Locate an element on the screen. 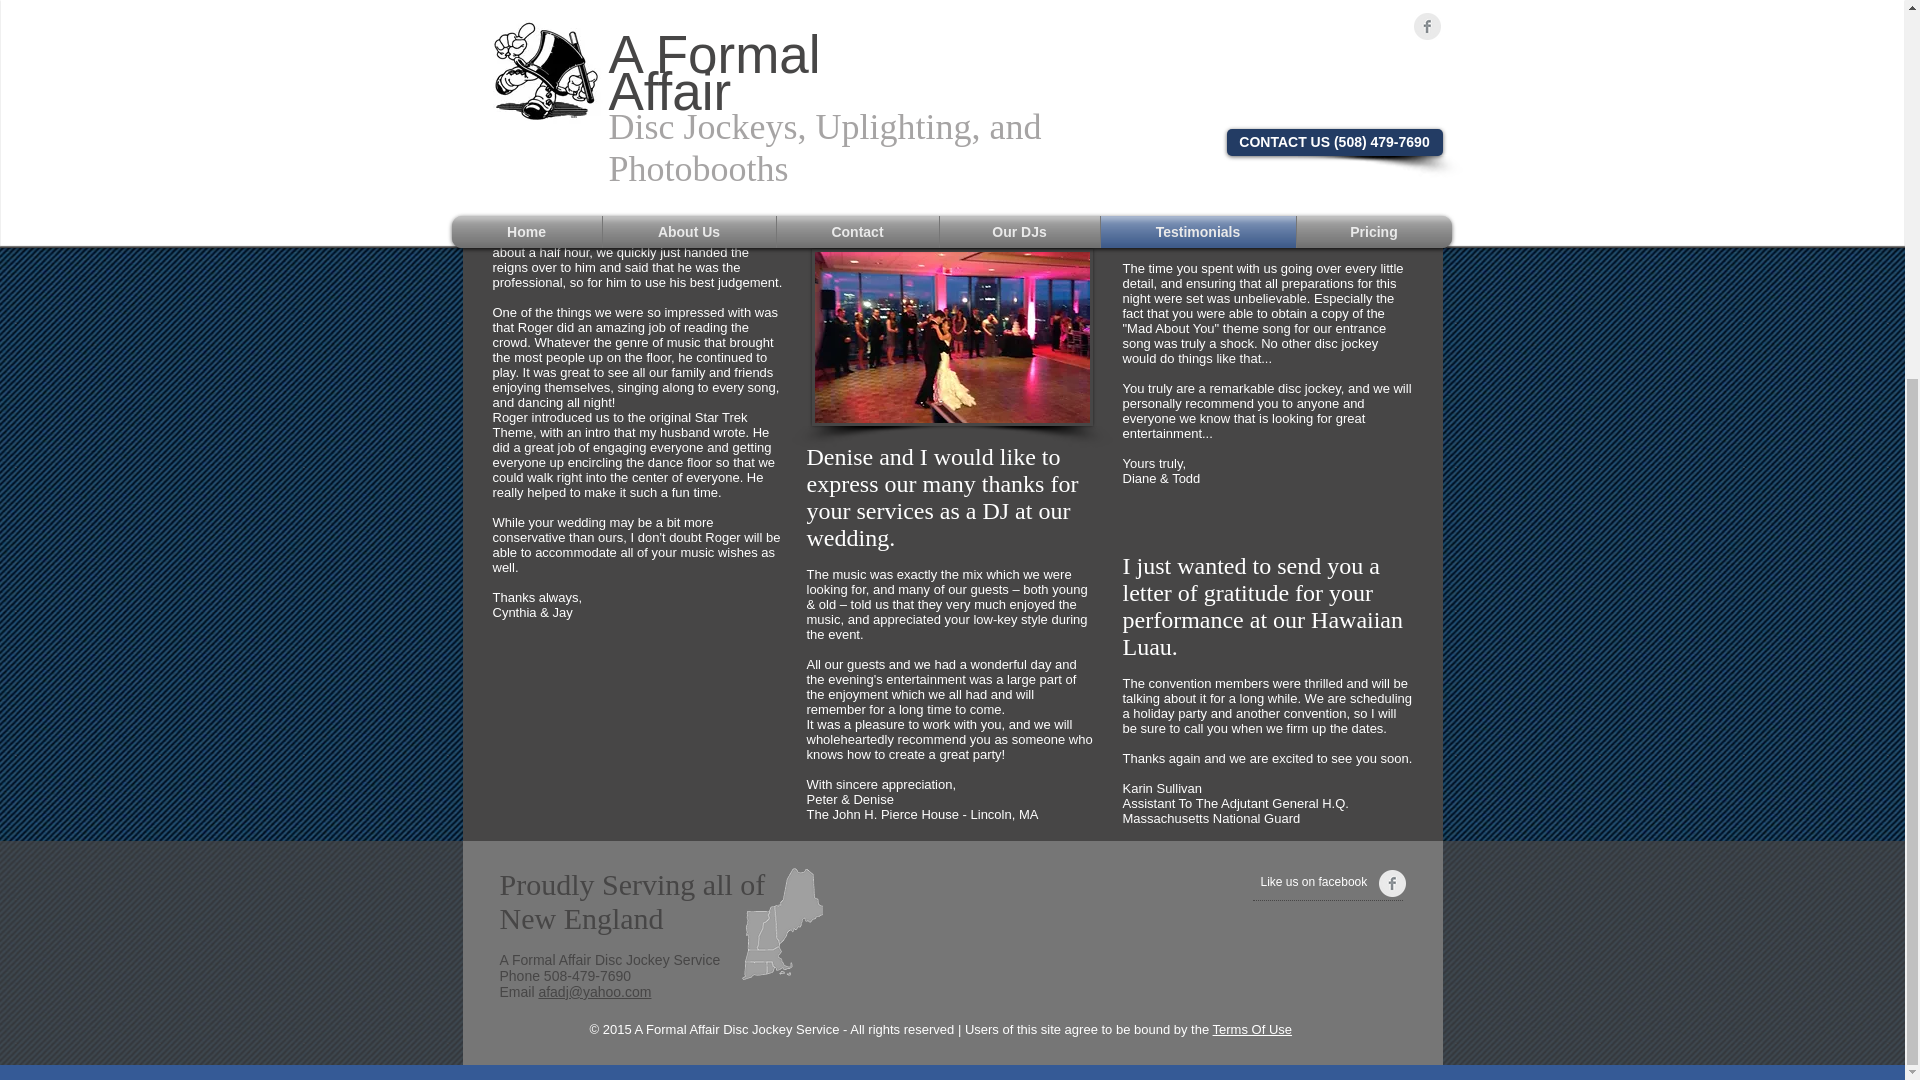 The height and width of the screenshot is (1080, 1920). Terms Of Use is located at coordinates (1252, 1028).